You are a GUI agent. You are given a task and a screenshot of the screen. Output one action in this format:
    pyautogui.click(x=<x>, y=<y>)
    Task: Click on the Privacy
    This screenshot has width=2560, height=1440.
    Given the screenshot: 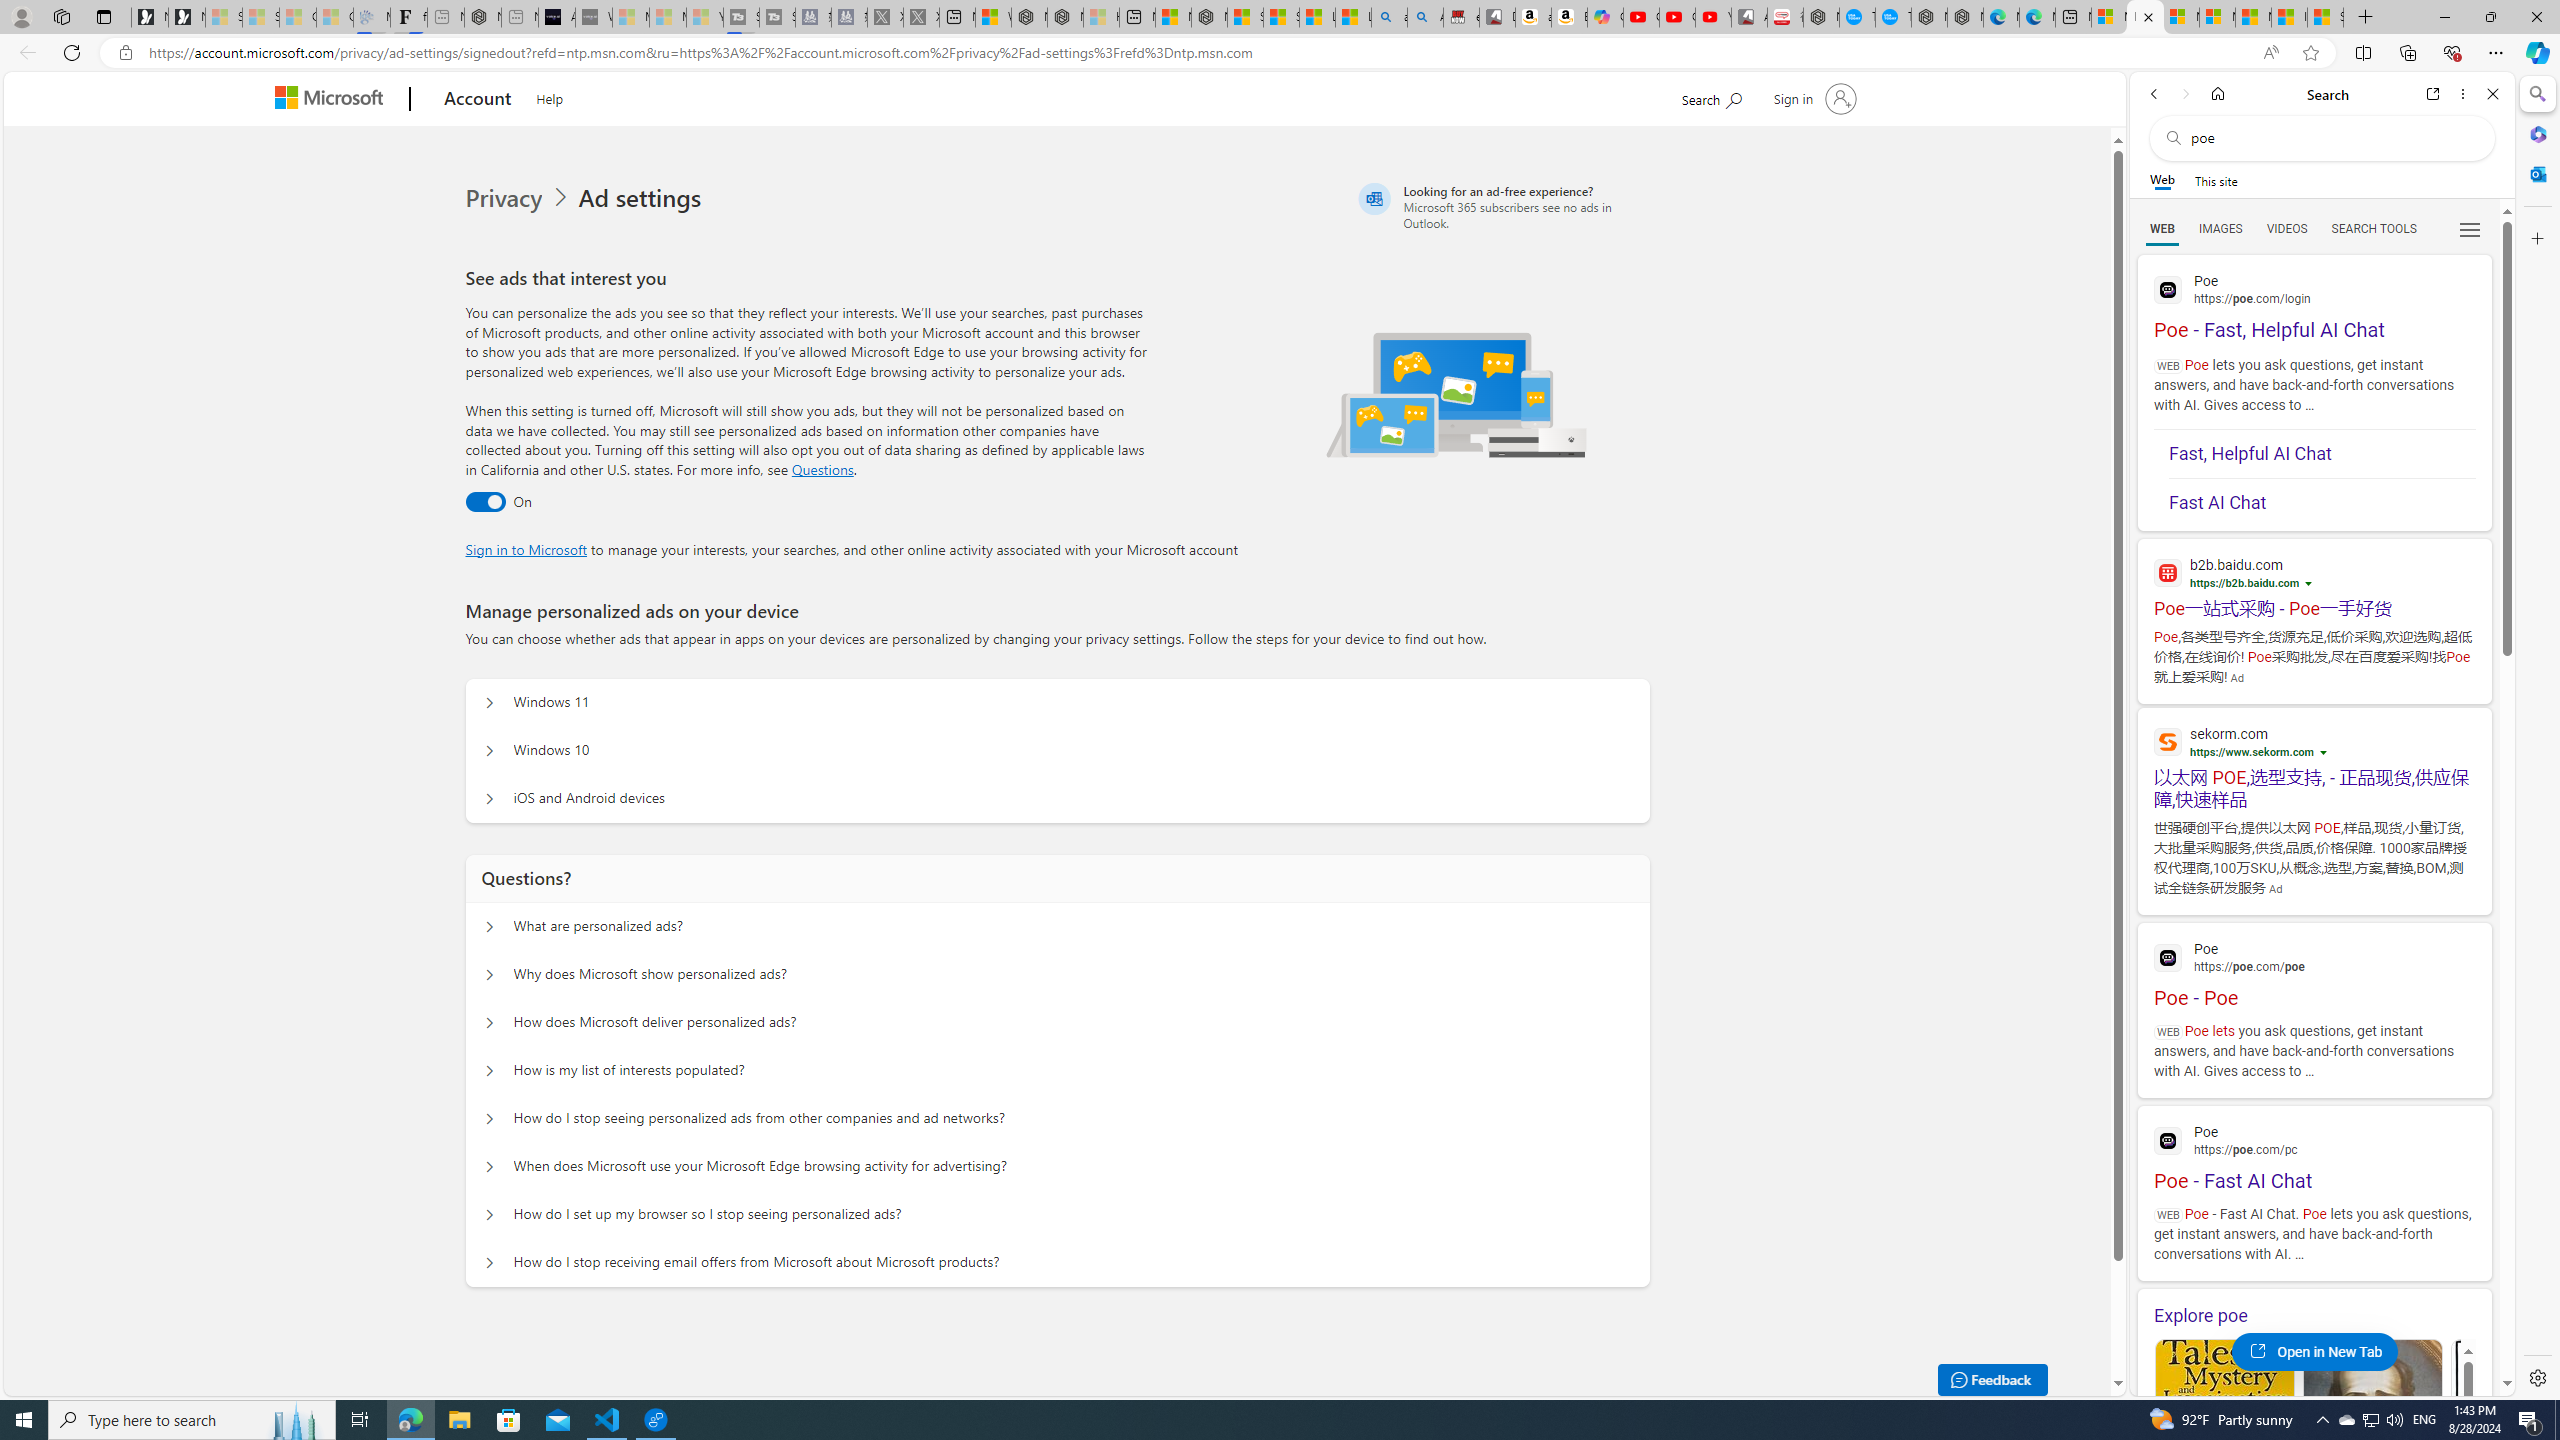 What is the action you would take?
    pyautogui.click(x=520, y=198)
    